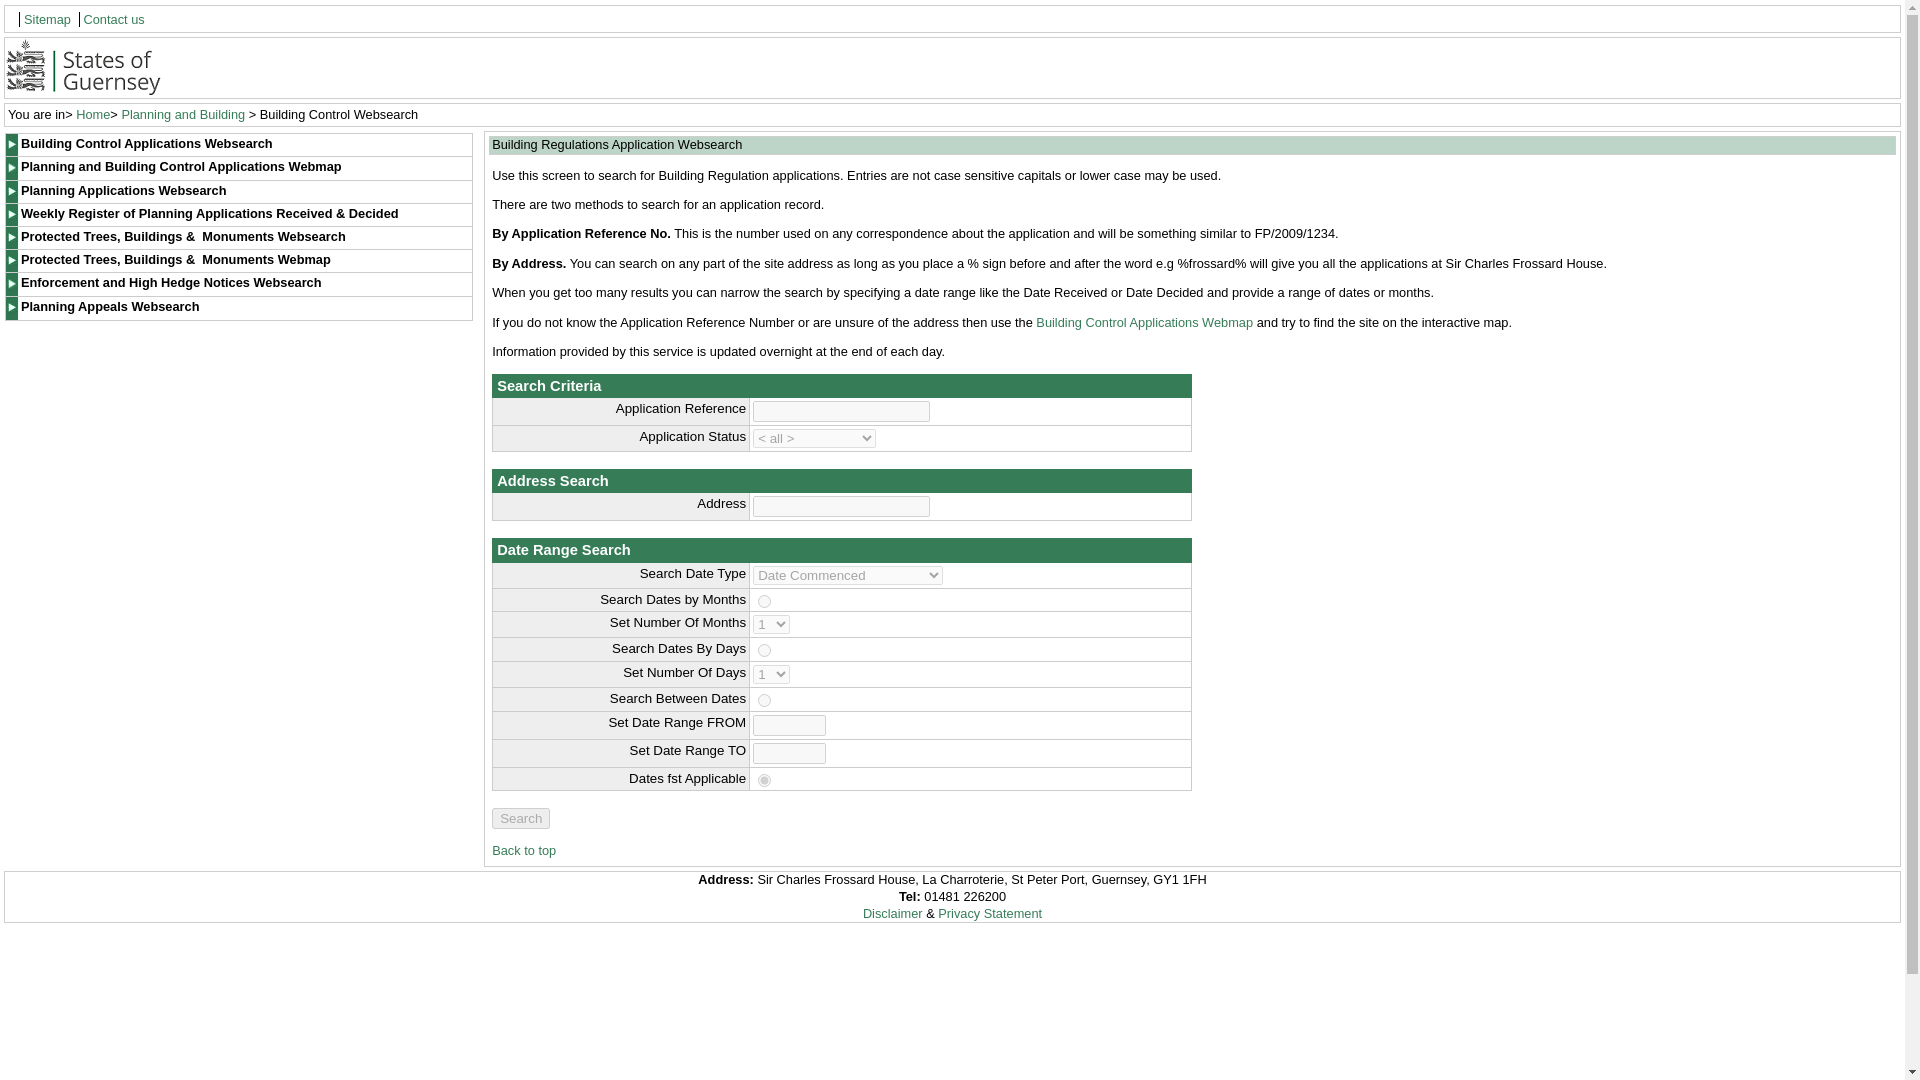 The height and width of the screenshot is (1080, 1920). What do you see at coordinates (238, 284) in the screenshot?
I see `Enforcement and High Hedge Notices Websearch` at bounding box center [238, 284].